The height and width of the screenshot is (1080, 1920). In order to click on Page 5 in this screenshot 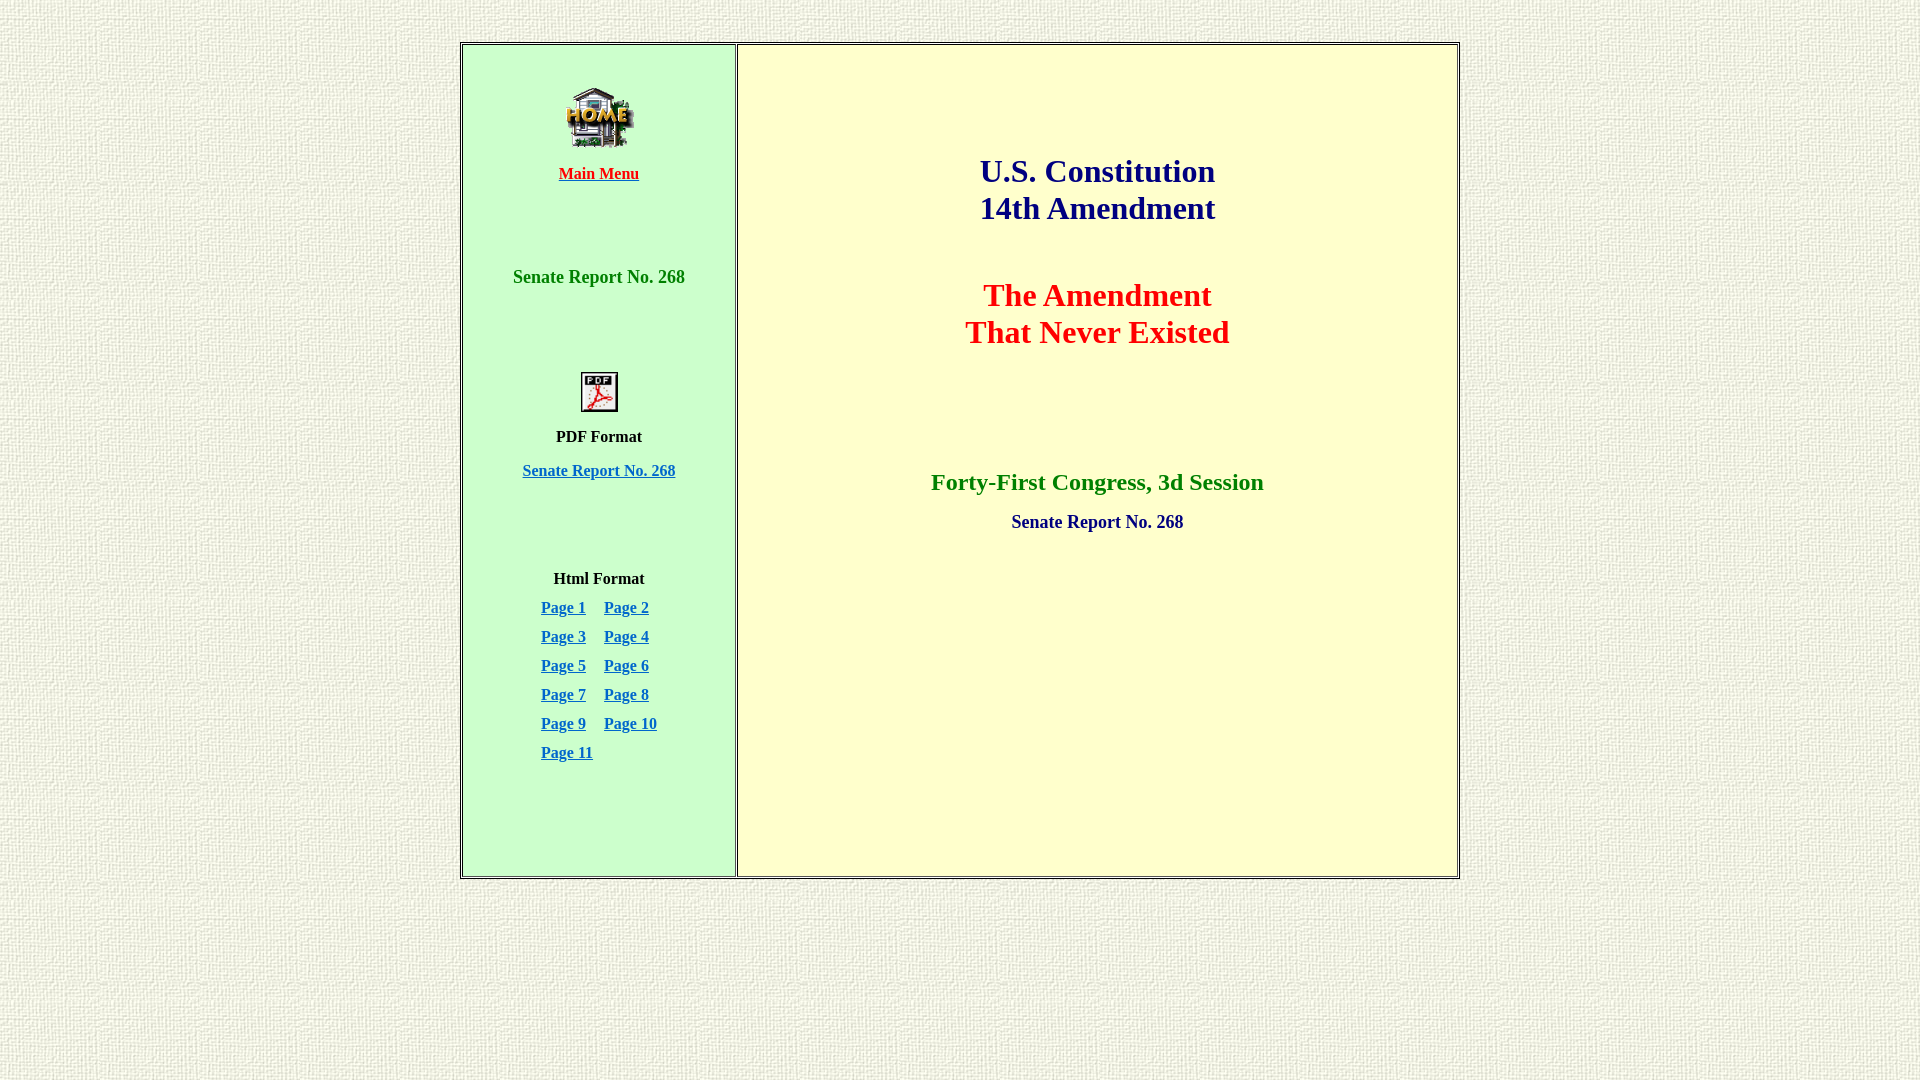, I will do `click(564, 666)`.